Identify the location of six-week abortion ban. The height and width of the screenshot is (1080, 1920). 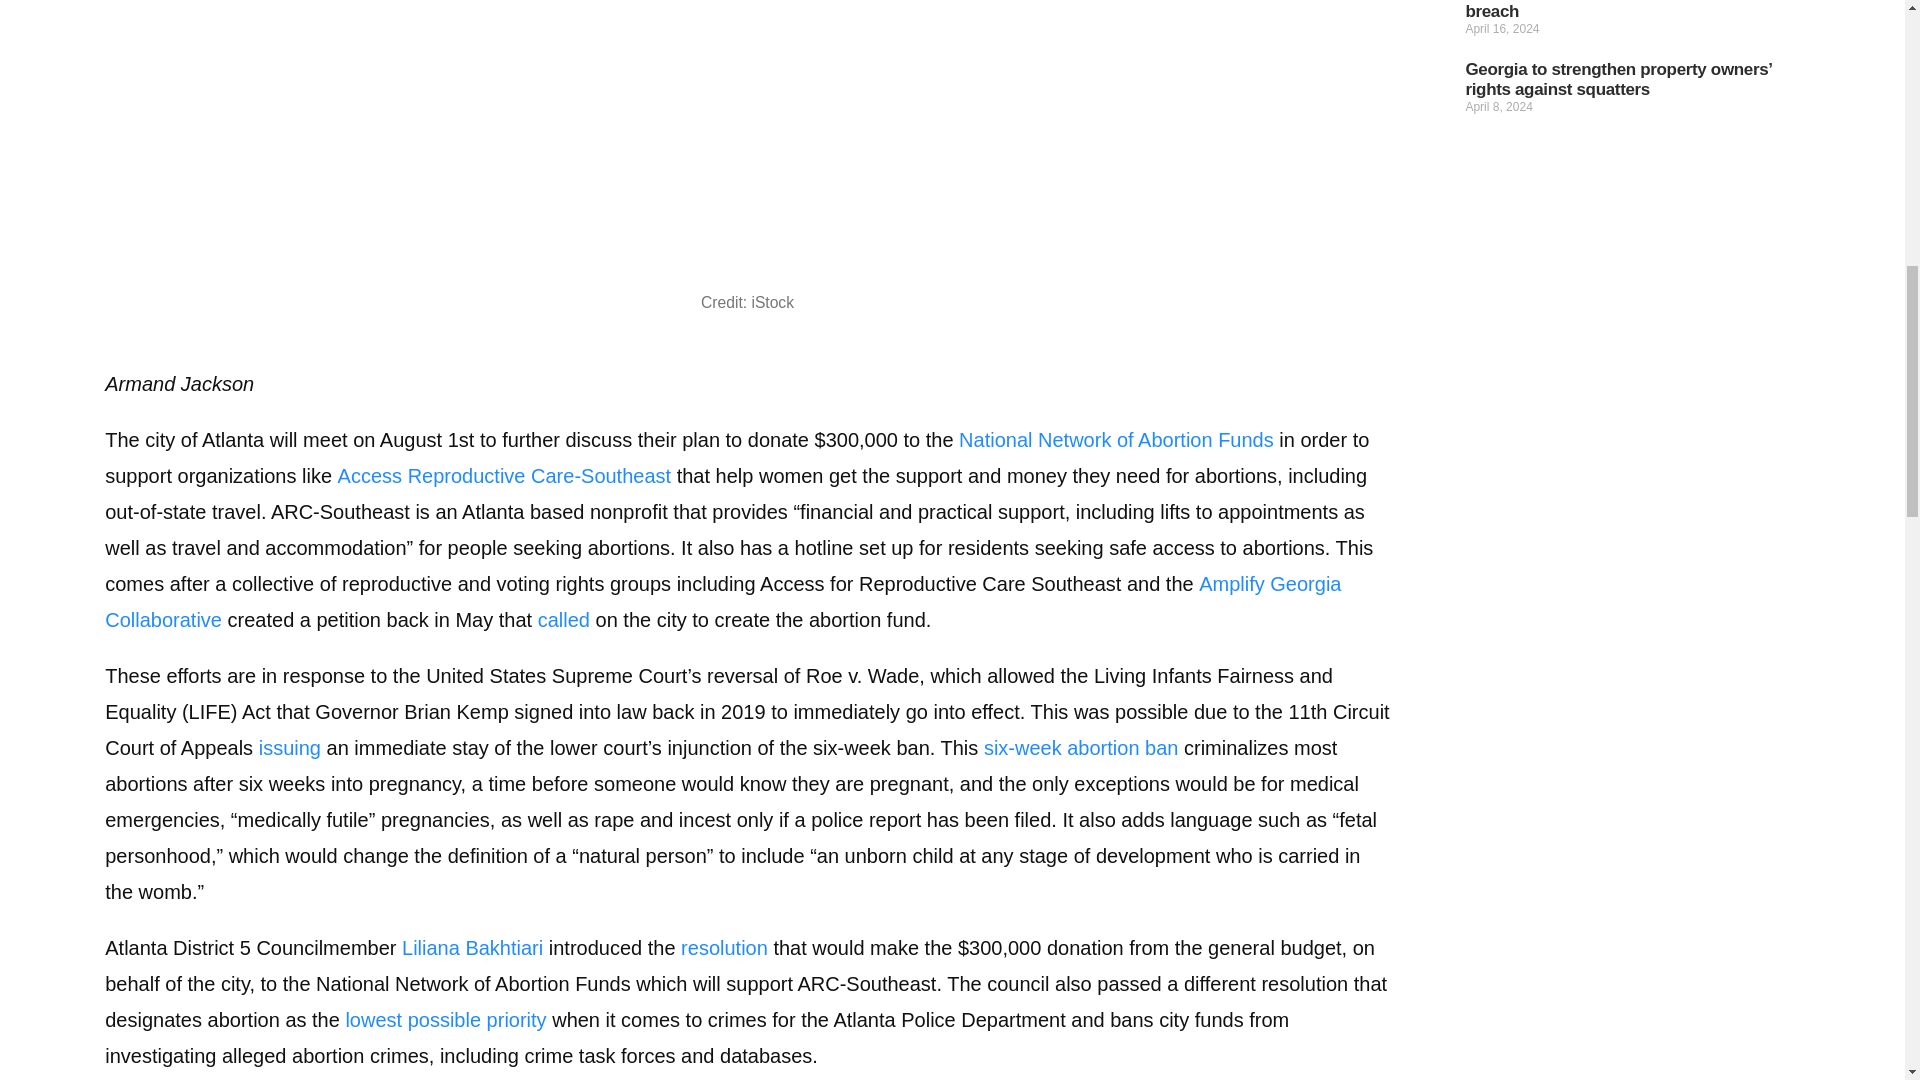
(1080, 748).